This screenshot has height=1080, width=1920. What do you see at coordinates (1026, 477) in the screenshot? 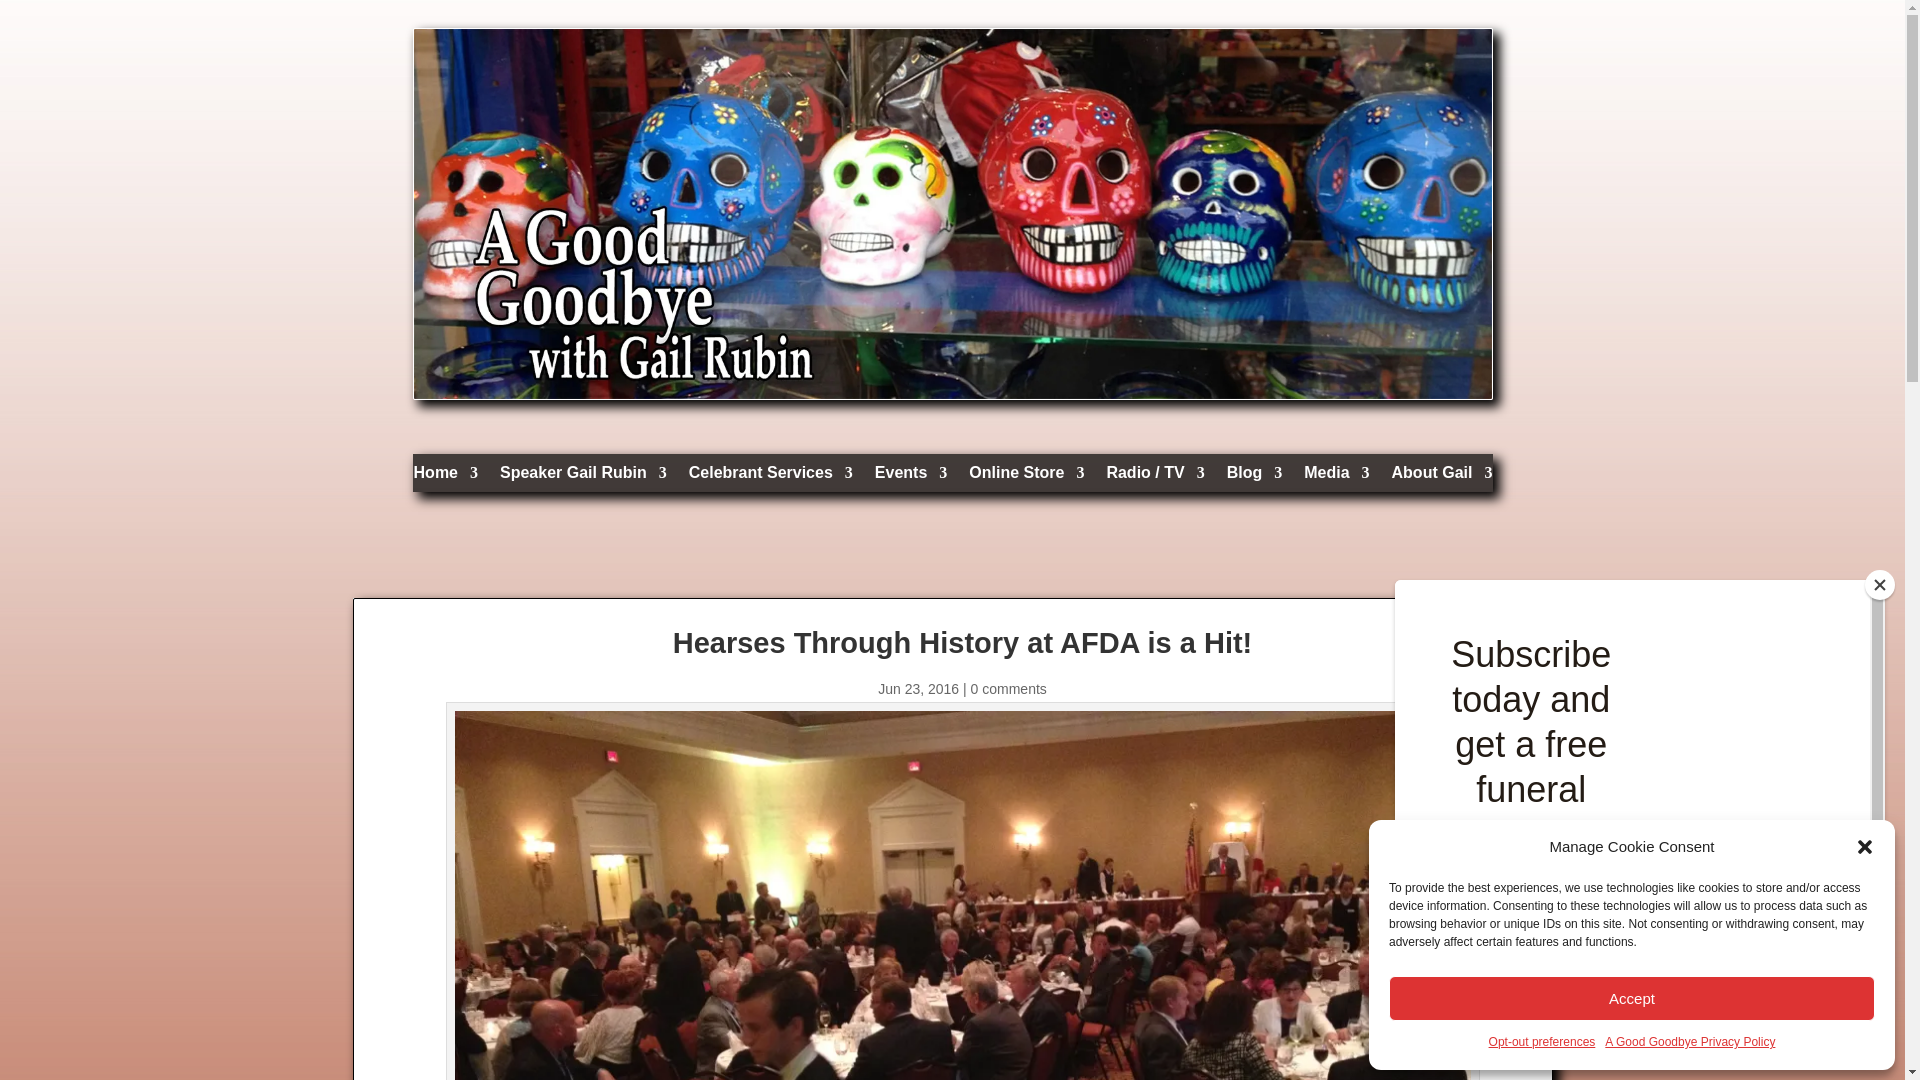
I see `Online Store` at bounding box center [1026, 477].